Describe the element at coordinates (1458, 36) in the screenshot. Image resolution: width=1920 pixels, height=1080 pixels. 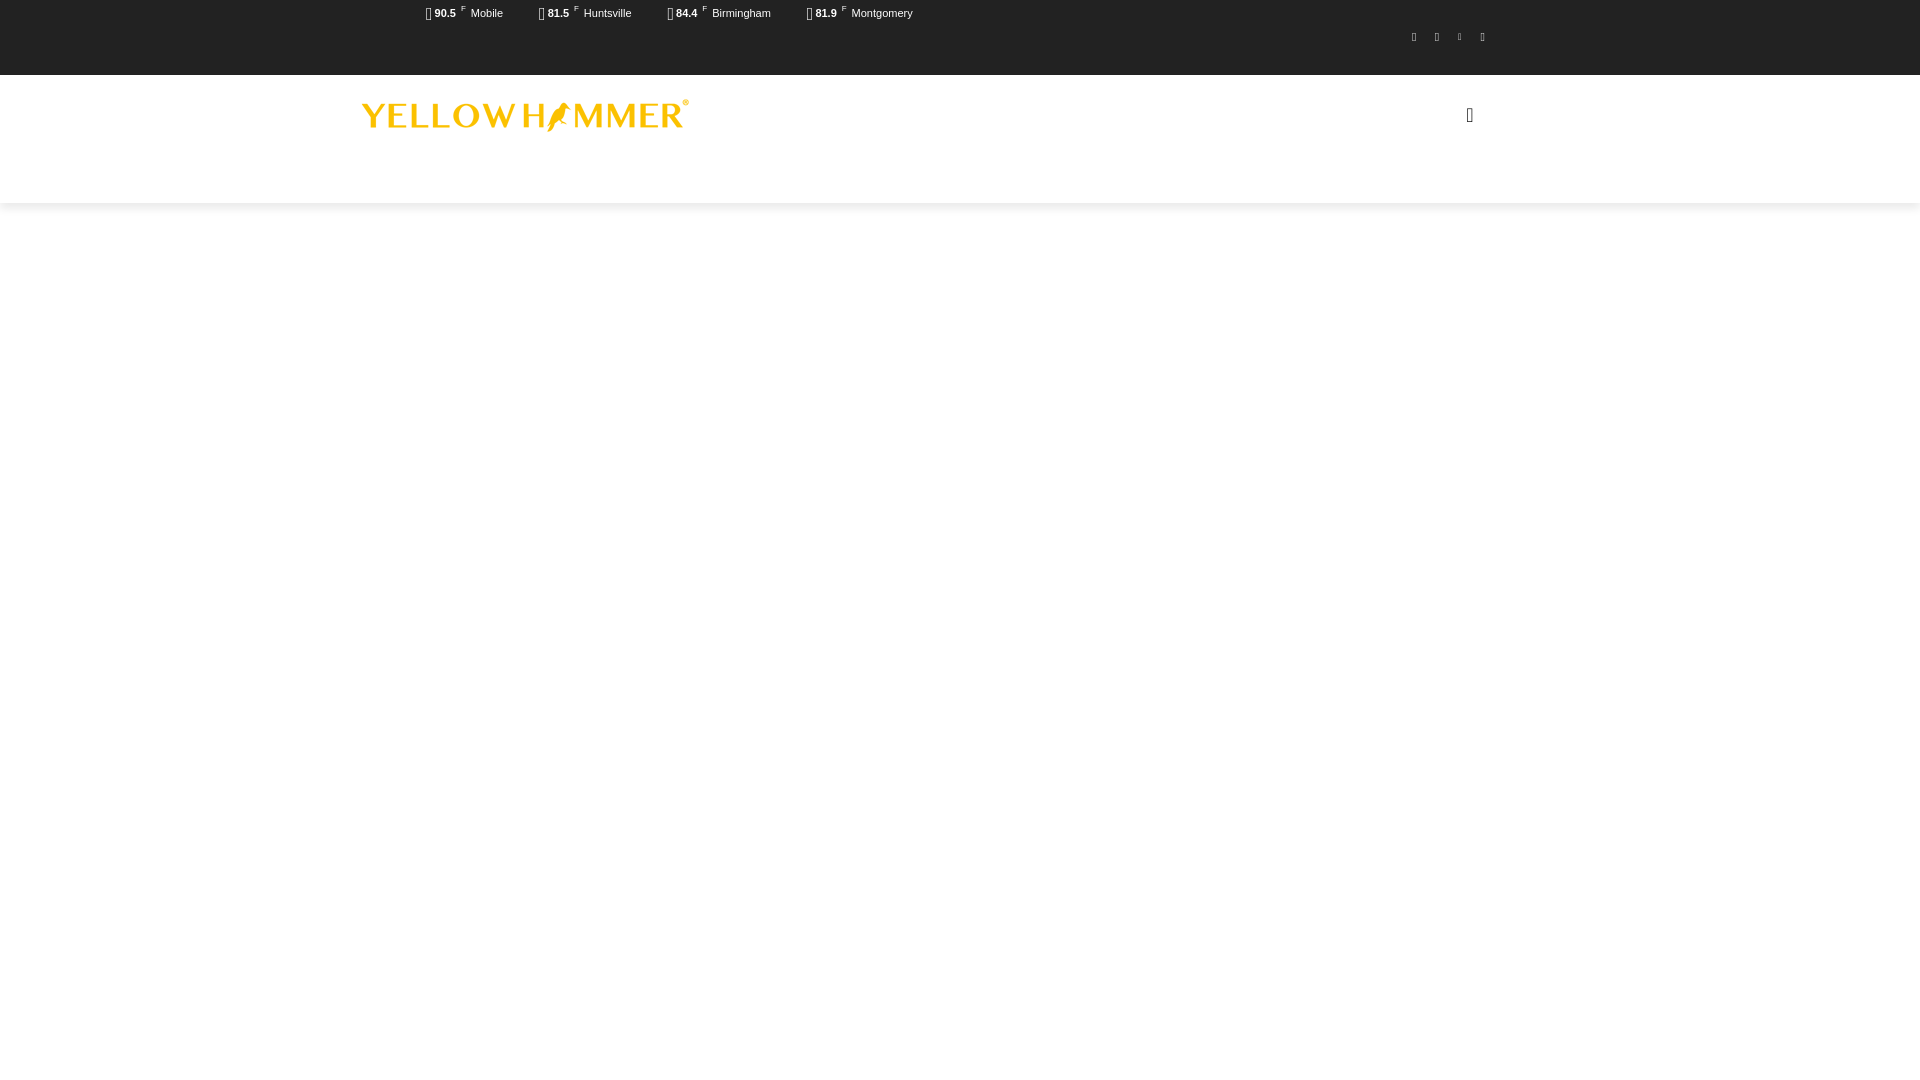
I see `Linkedin` at that location.